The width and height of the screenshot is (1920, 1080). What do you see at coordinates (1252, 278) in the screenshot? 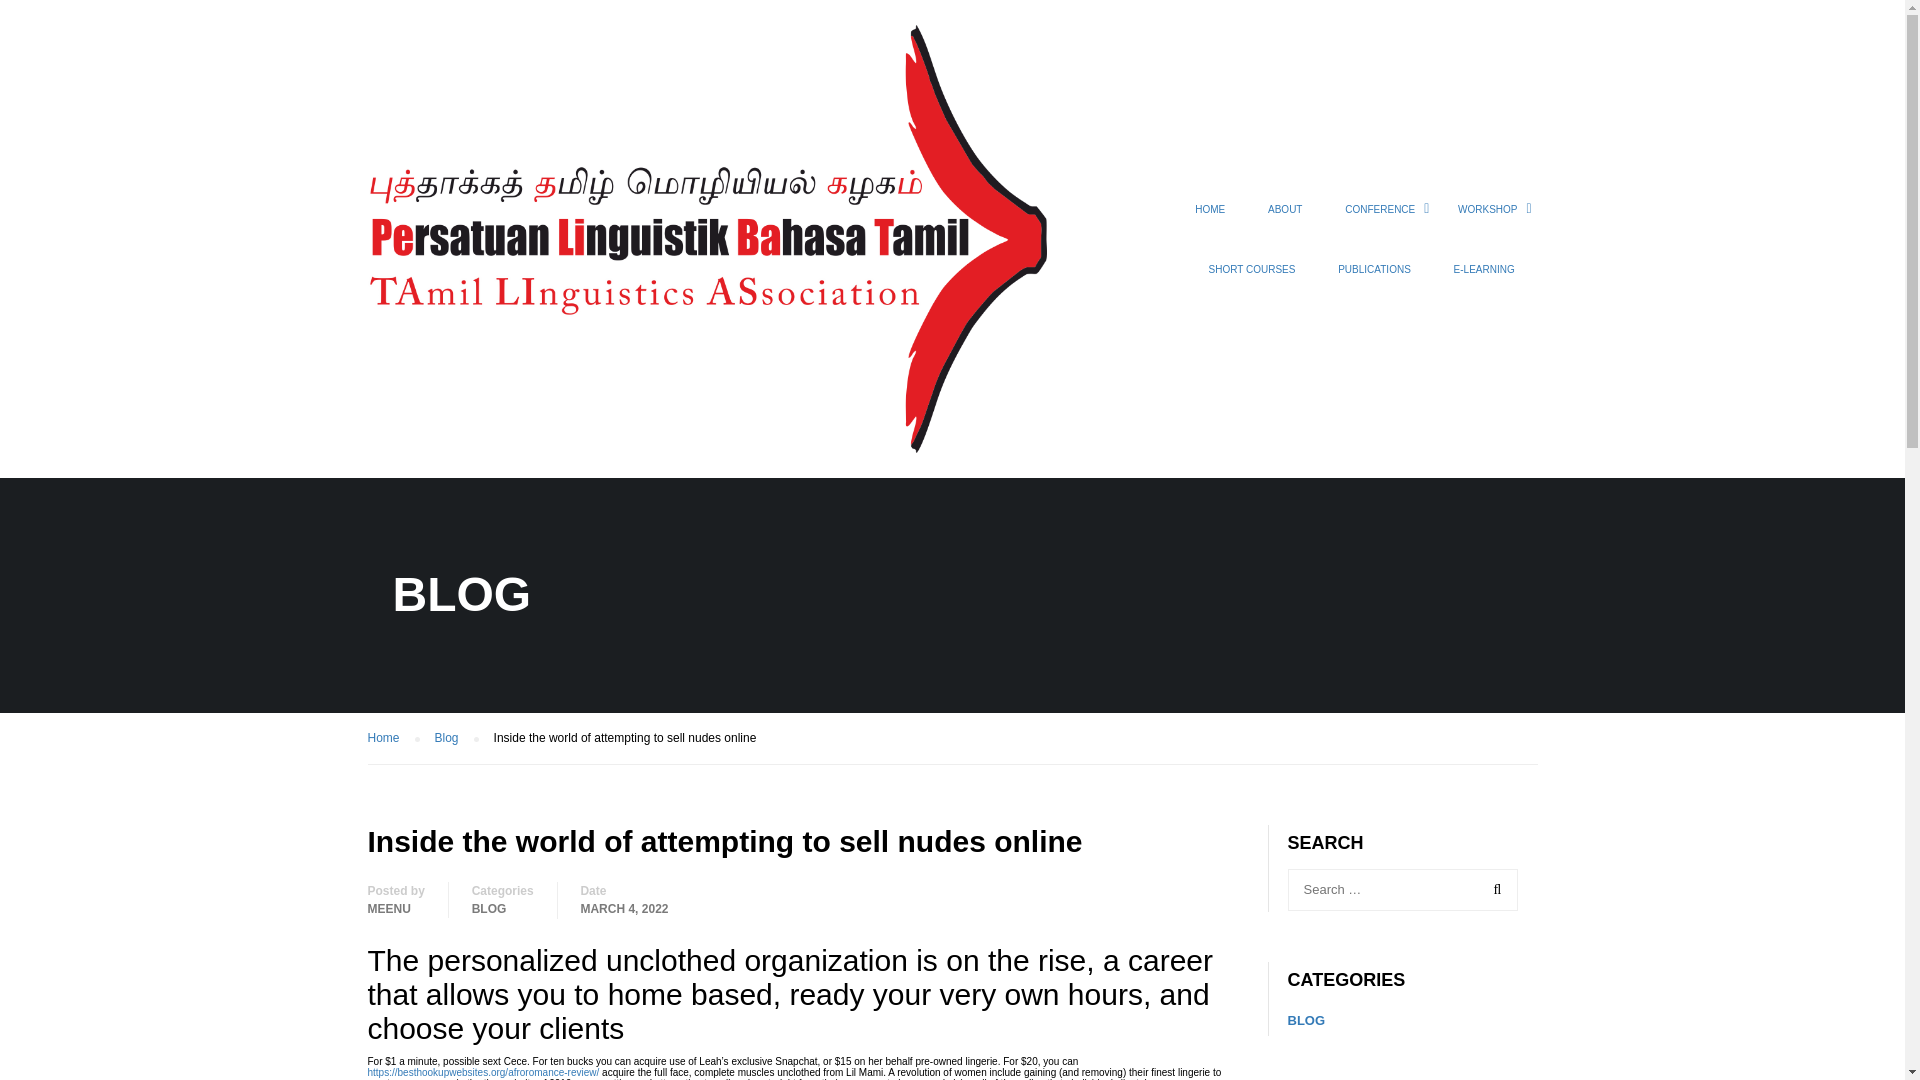
I see `SHORT COURSES` at bounding box center [1252, 278].